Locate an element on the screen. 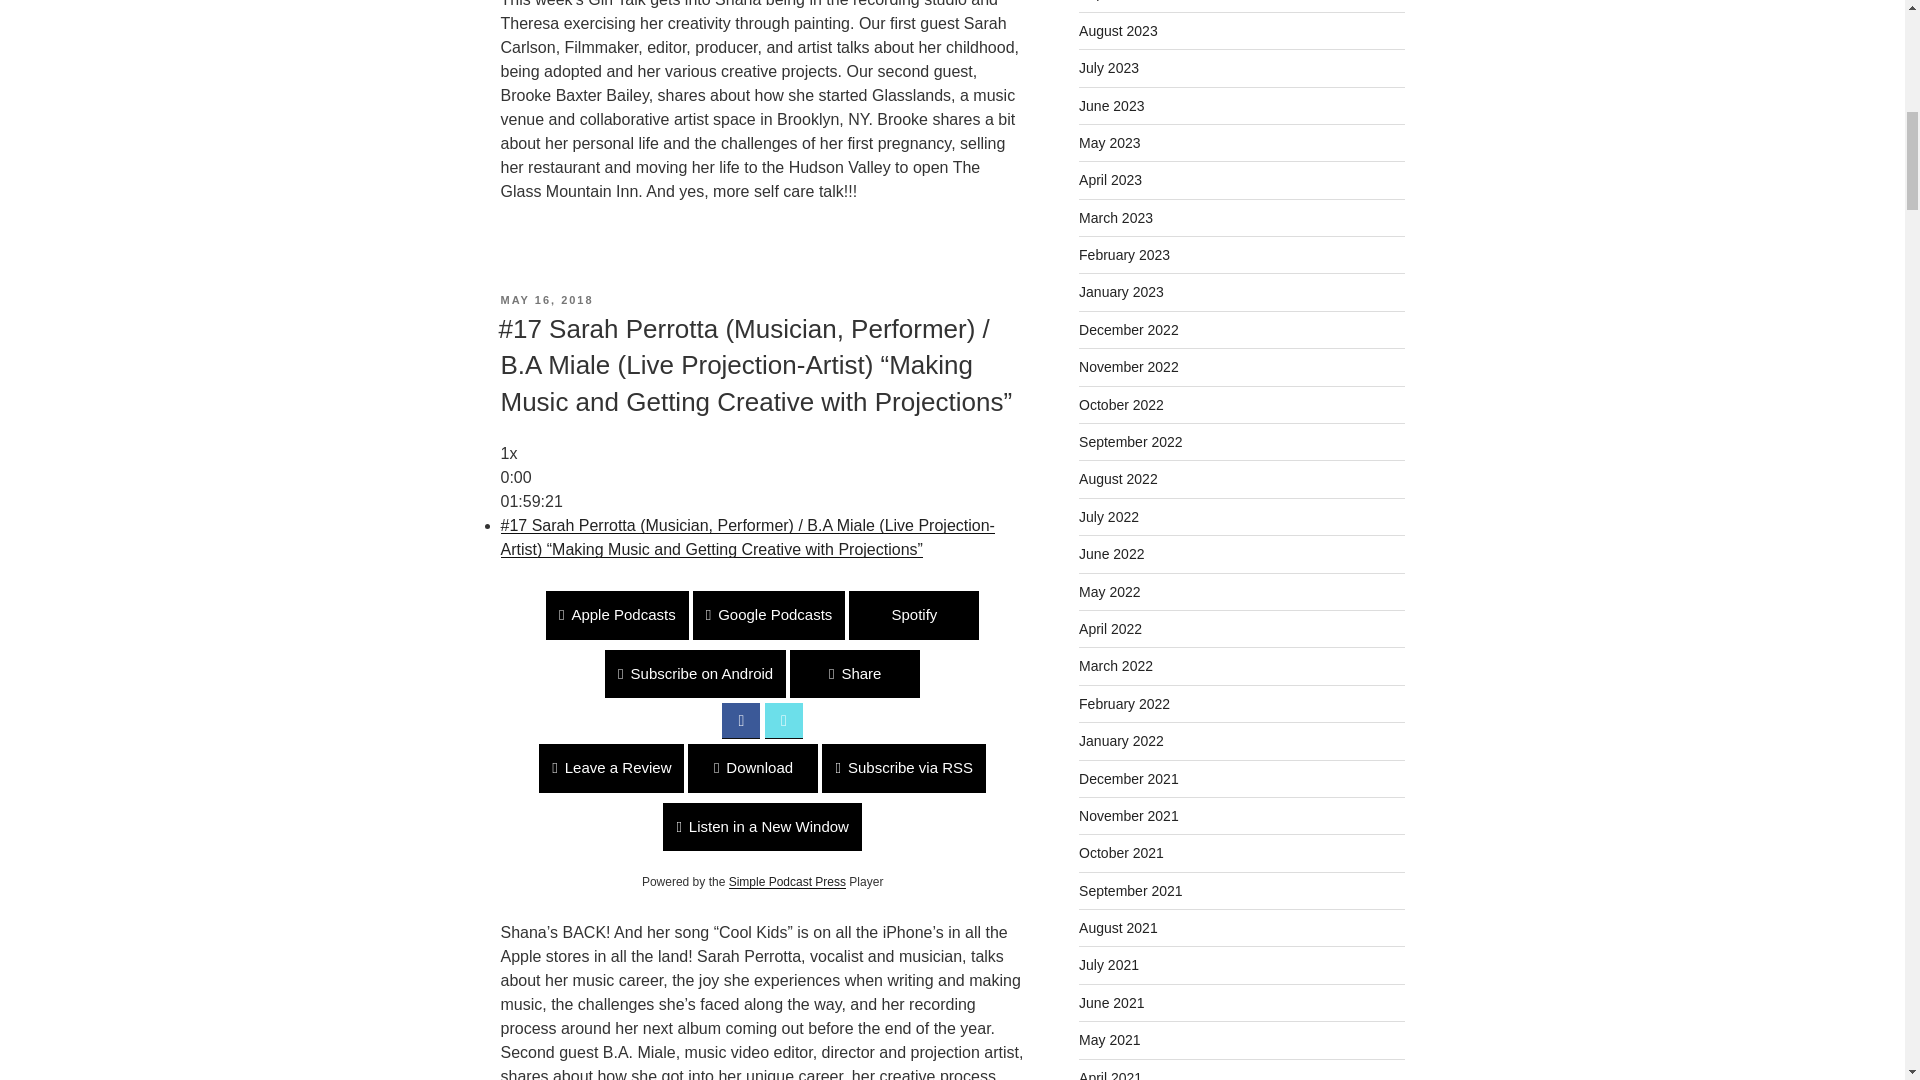 This screenshot has width=1920, height=1080. MAY 16, 2018 is located at coordinates (546, 299).